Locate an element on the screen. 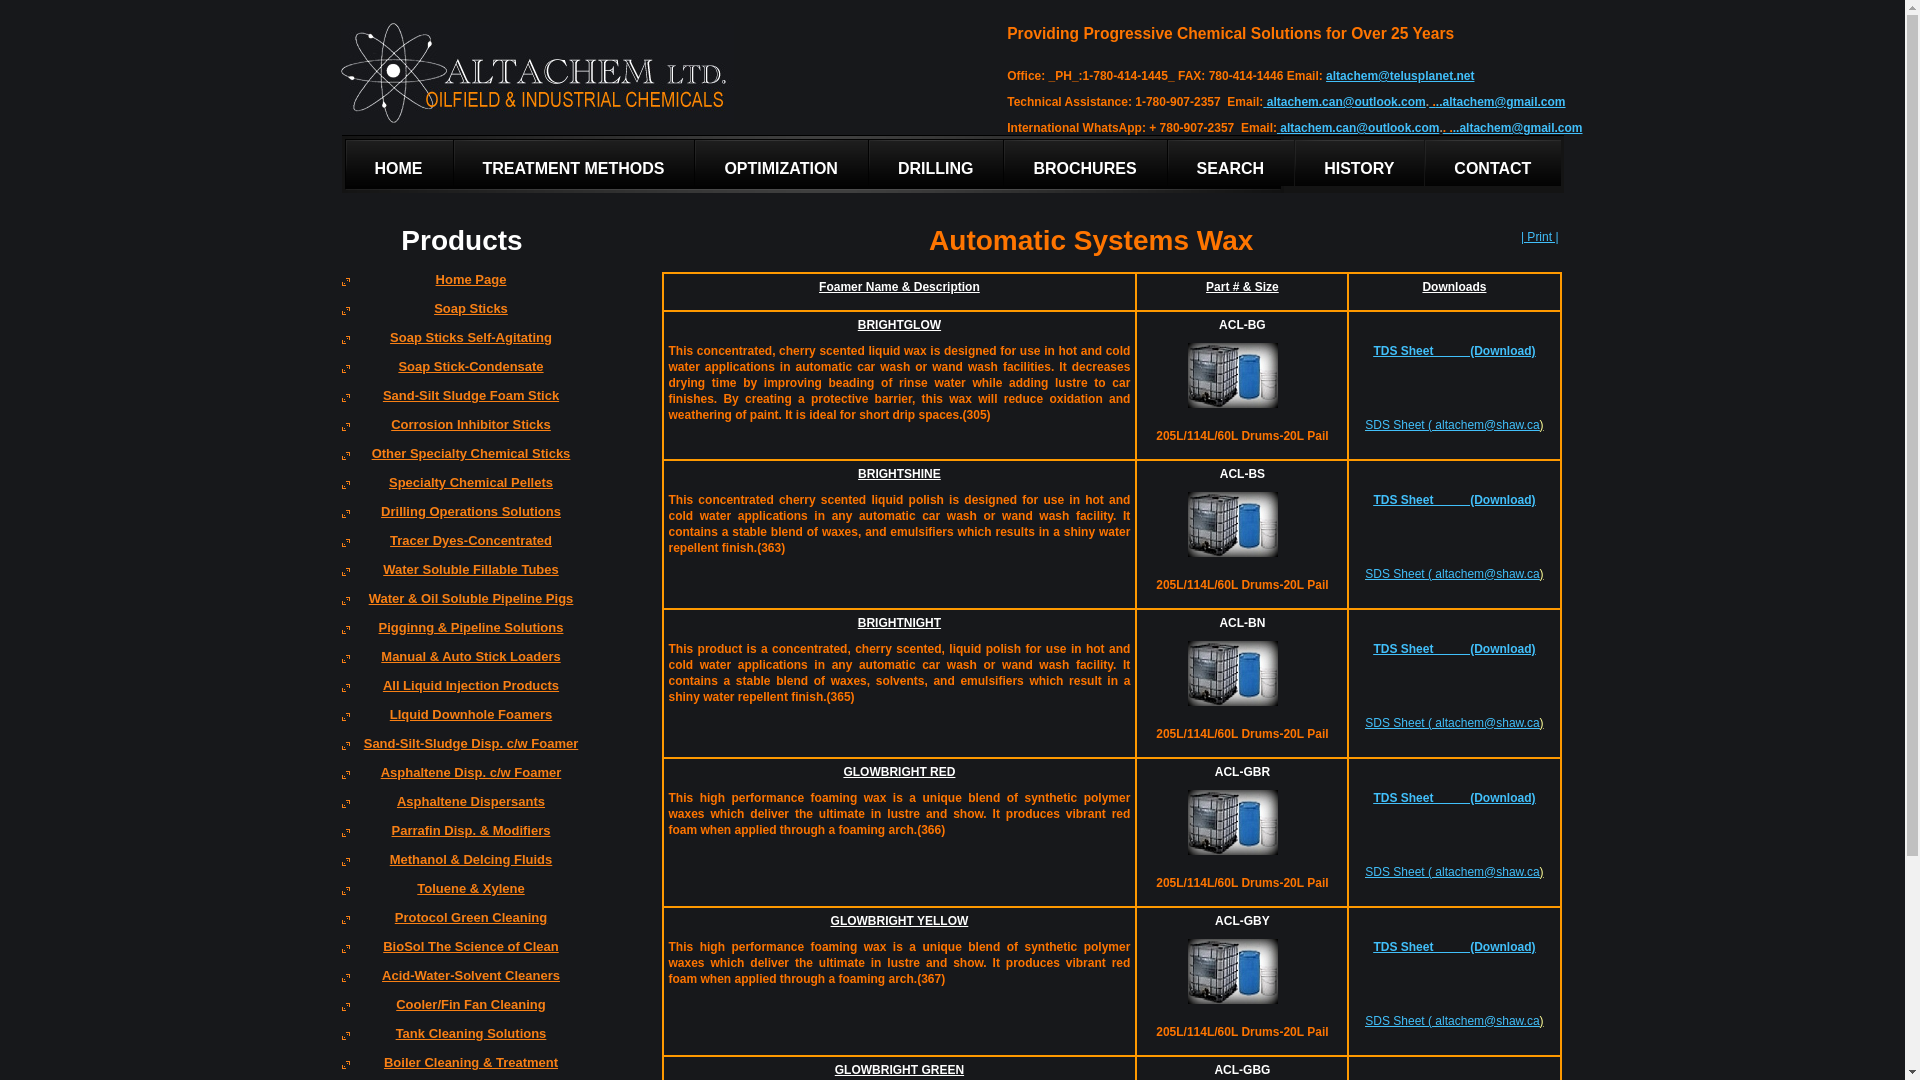 The width and height of the screenshot is (1920, 1080). Other Specialty Chemical Sticks is located at coordinates (462, 460).